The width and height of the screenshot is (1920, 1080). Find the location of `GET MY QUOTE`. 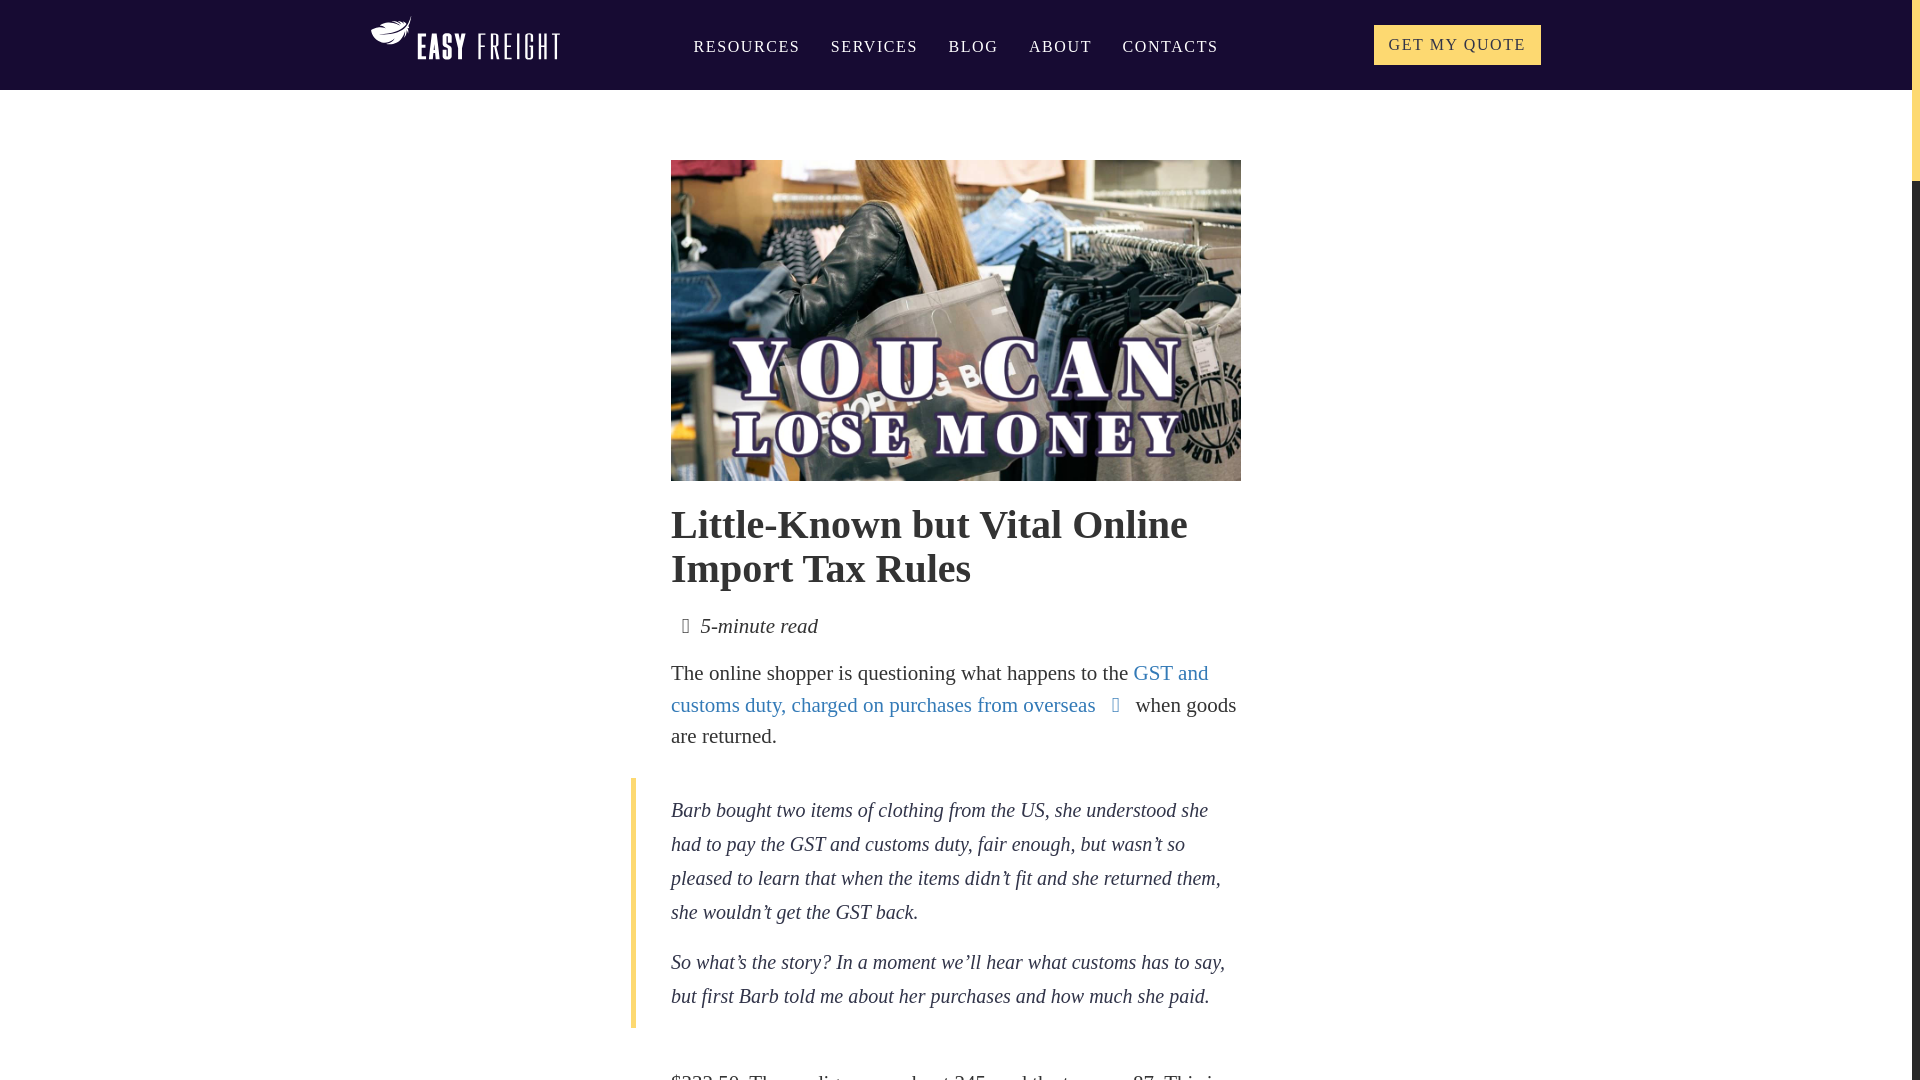

GET MY QUOTE is located at coordinates (1458, 44).